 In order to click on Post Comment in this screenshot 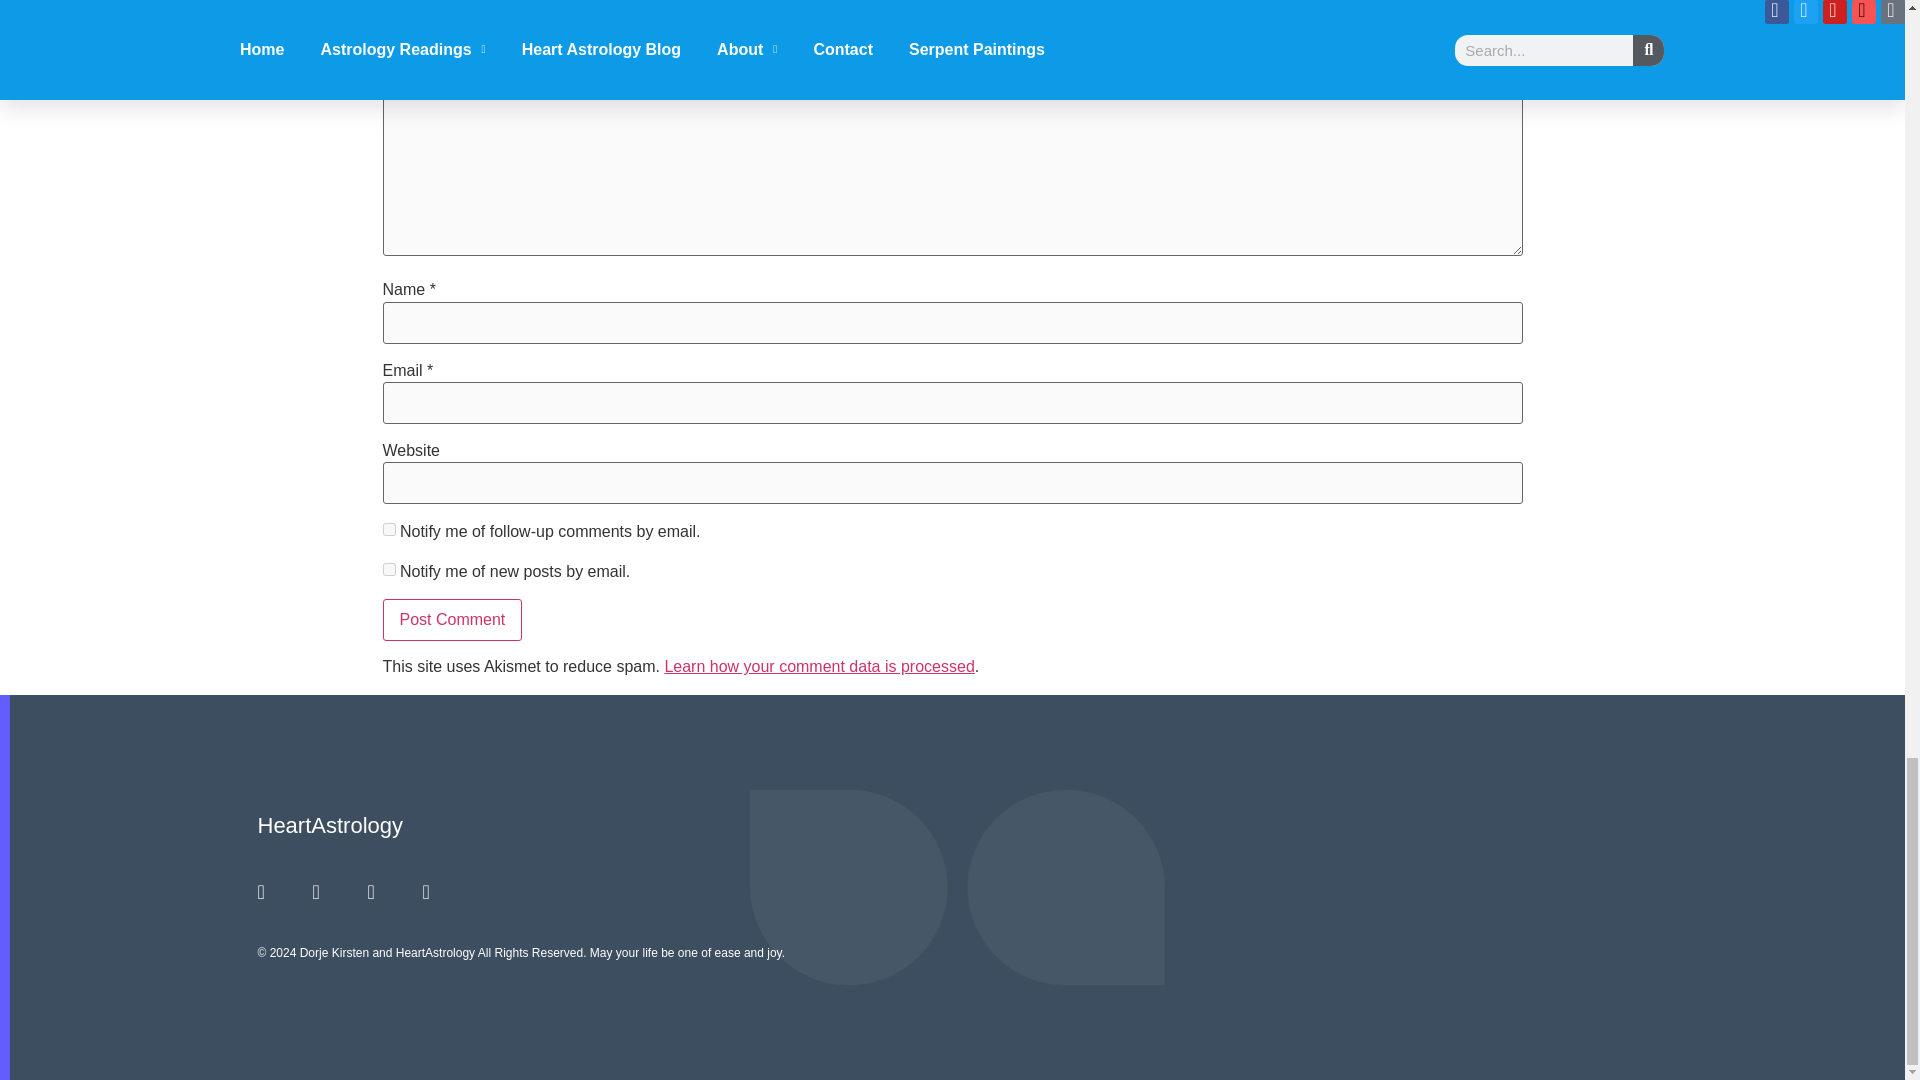, I will do `click(452, 620)`.